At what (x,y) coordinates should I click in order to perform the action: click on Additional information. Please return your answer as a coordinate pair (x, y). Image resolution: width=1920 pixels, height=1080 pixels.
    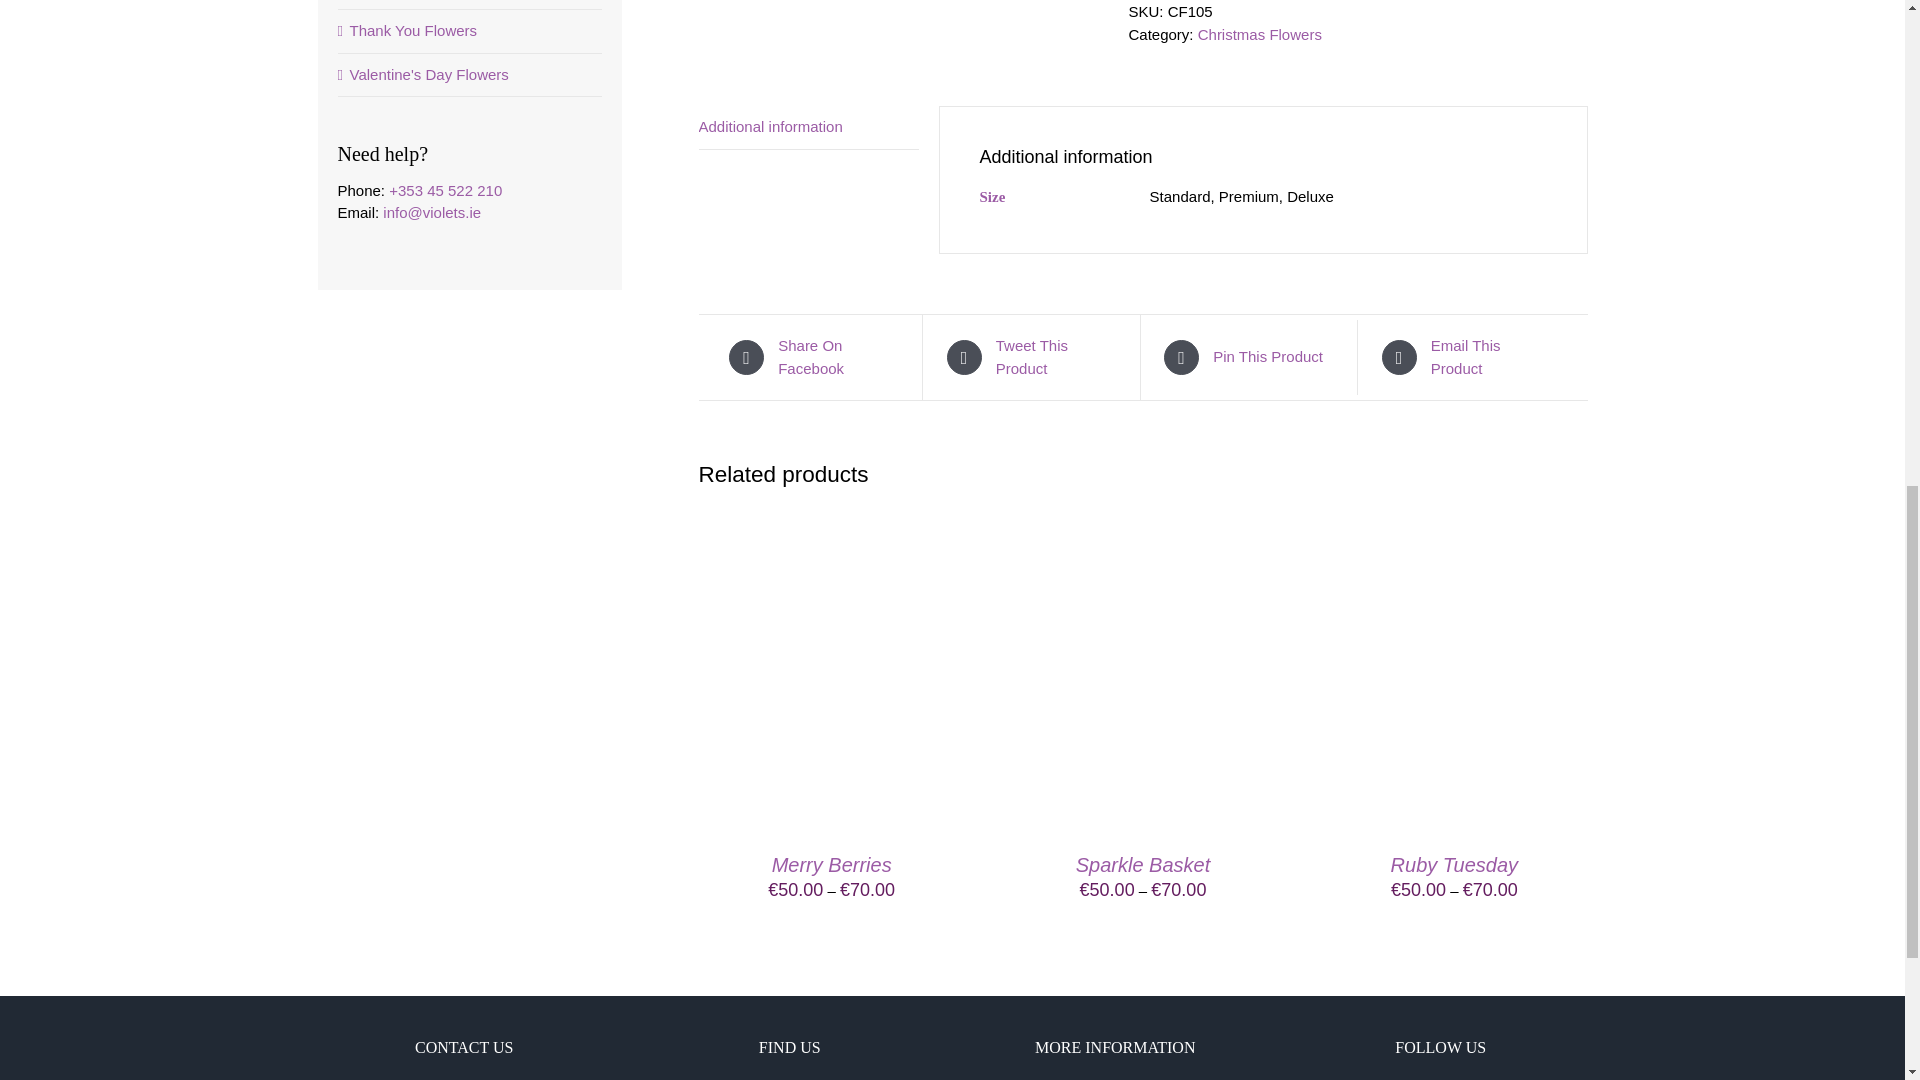
    Looking at the image, I should click on (808, 128).